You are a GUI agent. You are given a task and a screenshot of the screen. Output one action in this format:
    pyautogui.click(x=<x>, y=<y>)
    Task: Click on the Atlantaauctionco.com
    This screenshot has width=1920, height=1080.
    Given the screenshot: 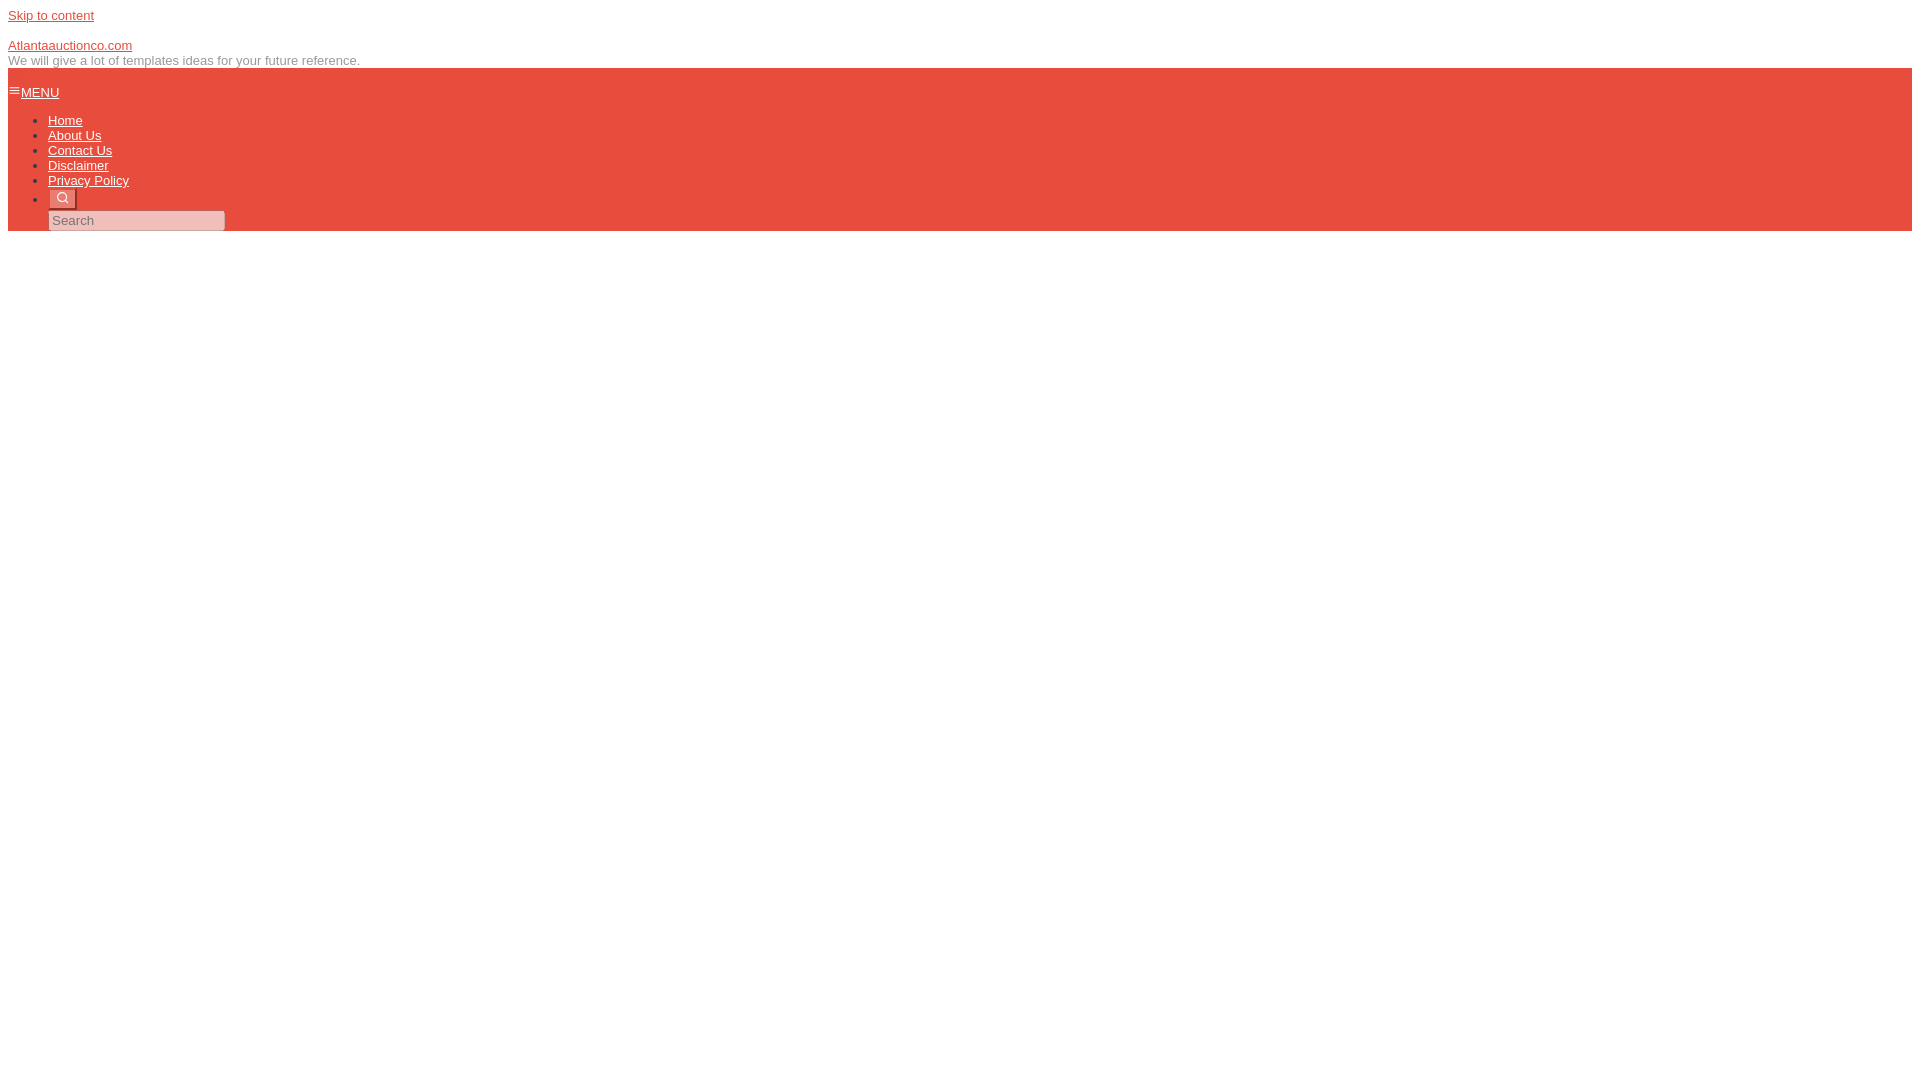 What is the action you would take?
    pyautogui.click(x=70, y=44)
    